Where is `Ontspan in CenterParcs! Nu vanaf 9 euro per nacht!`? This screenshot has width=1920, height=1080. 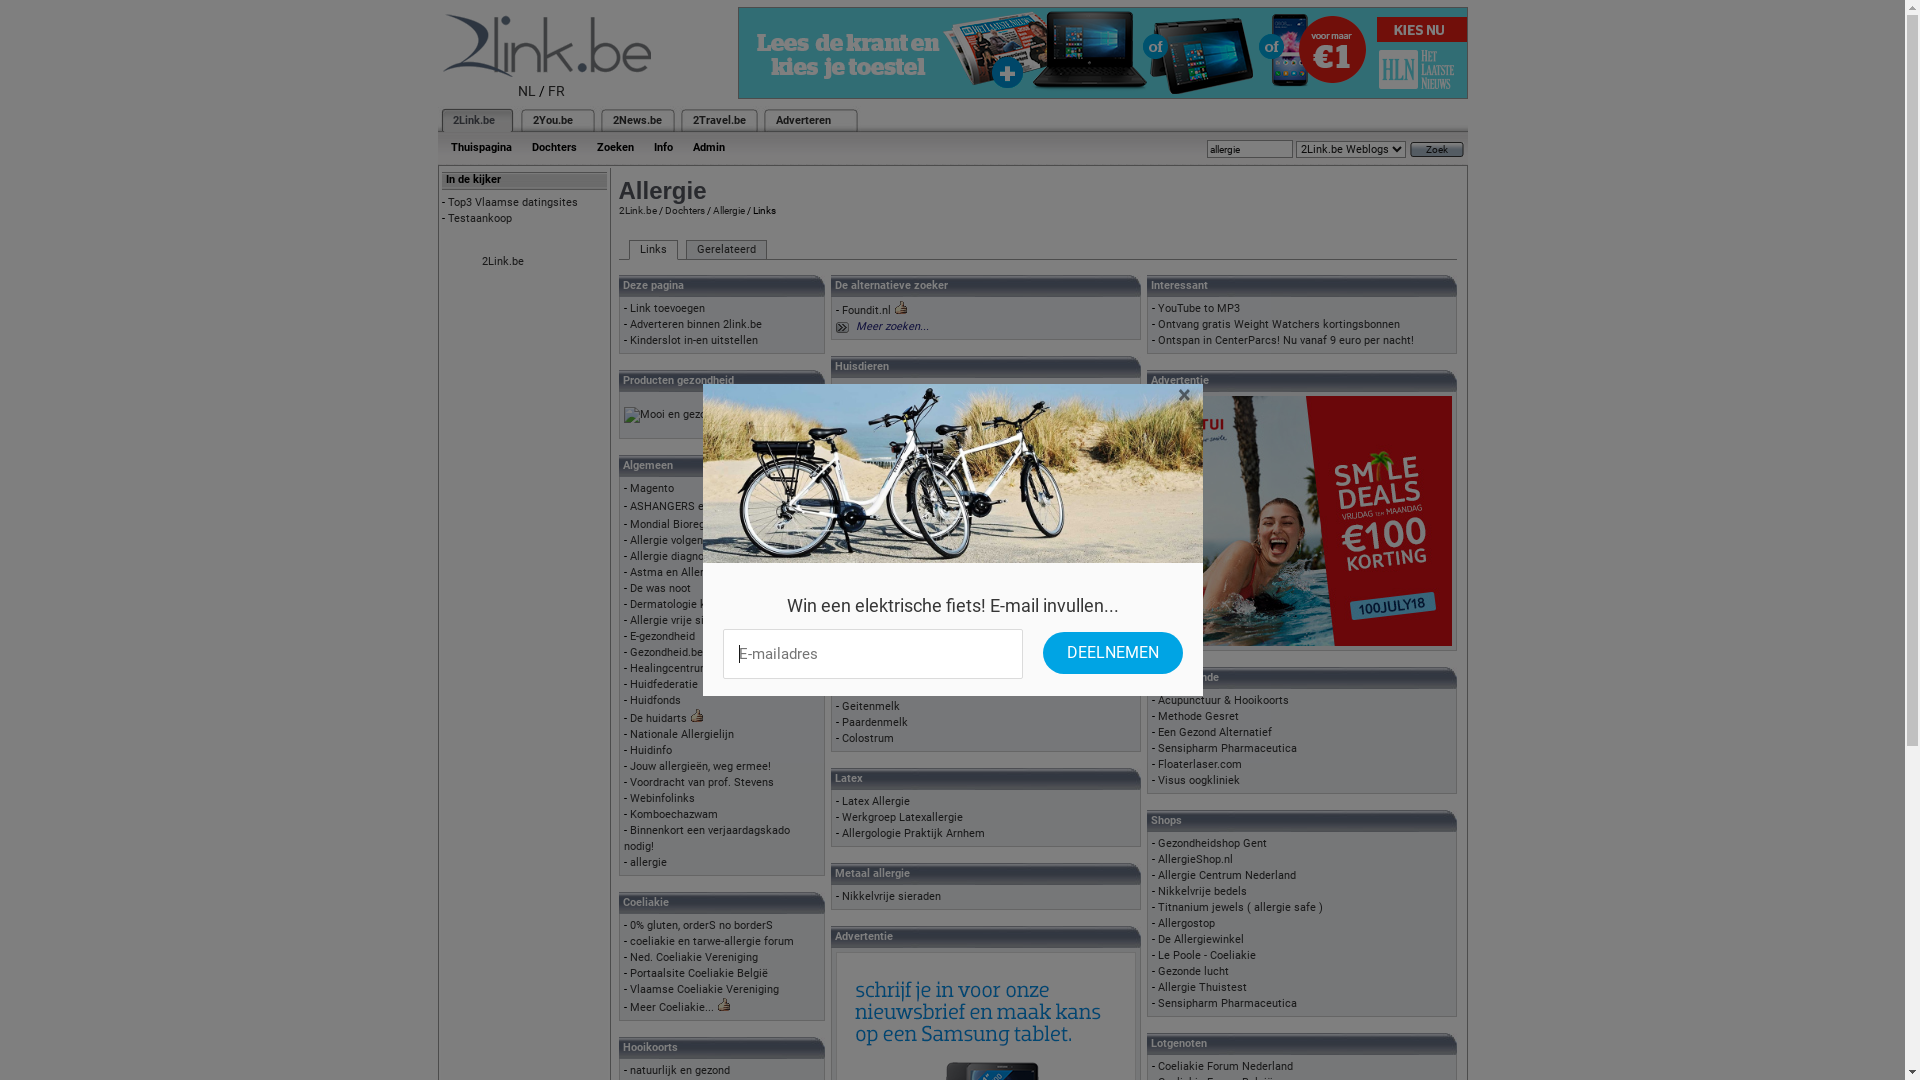 Ontspan in CenterParcs! Nu vanaf 9 euro per nacht! is located at coordinates (1286, 340).